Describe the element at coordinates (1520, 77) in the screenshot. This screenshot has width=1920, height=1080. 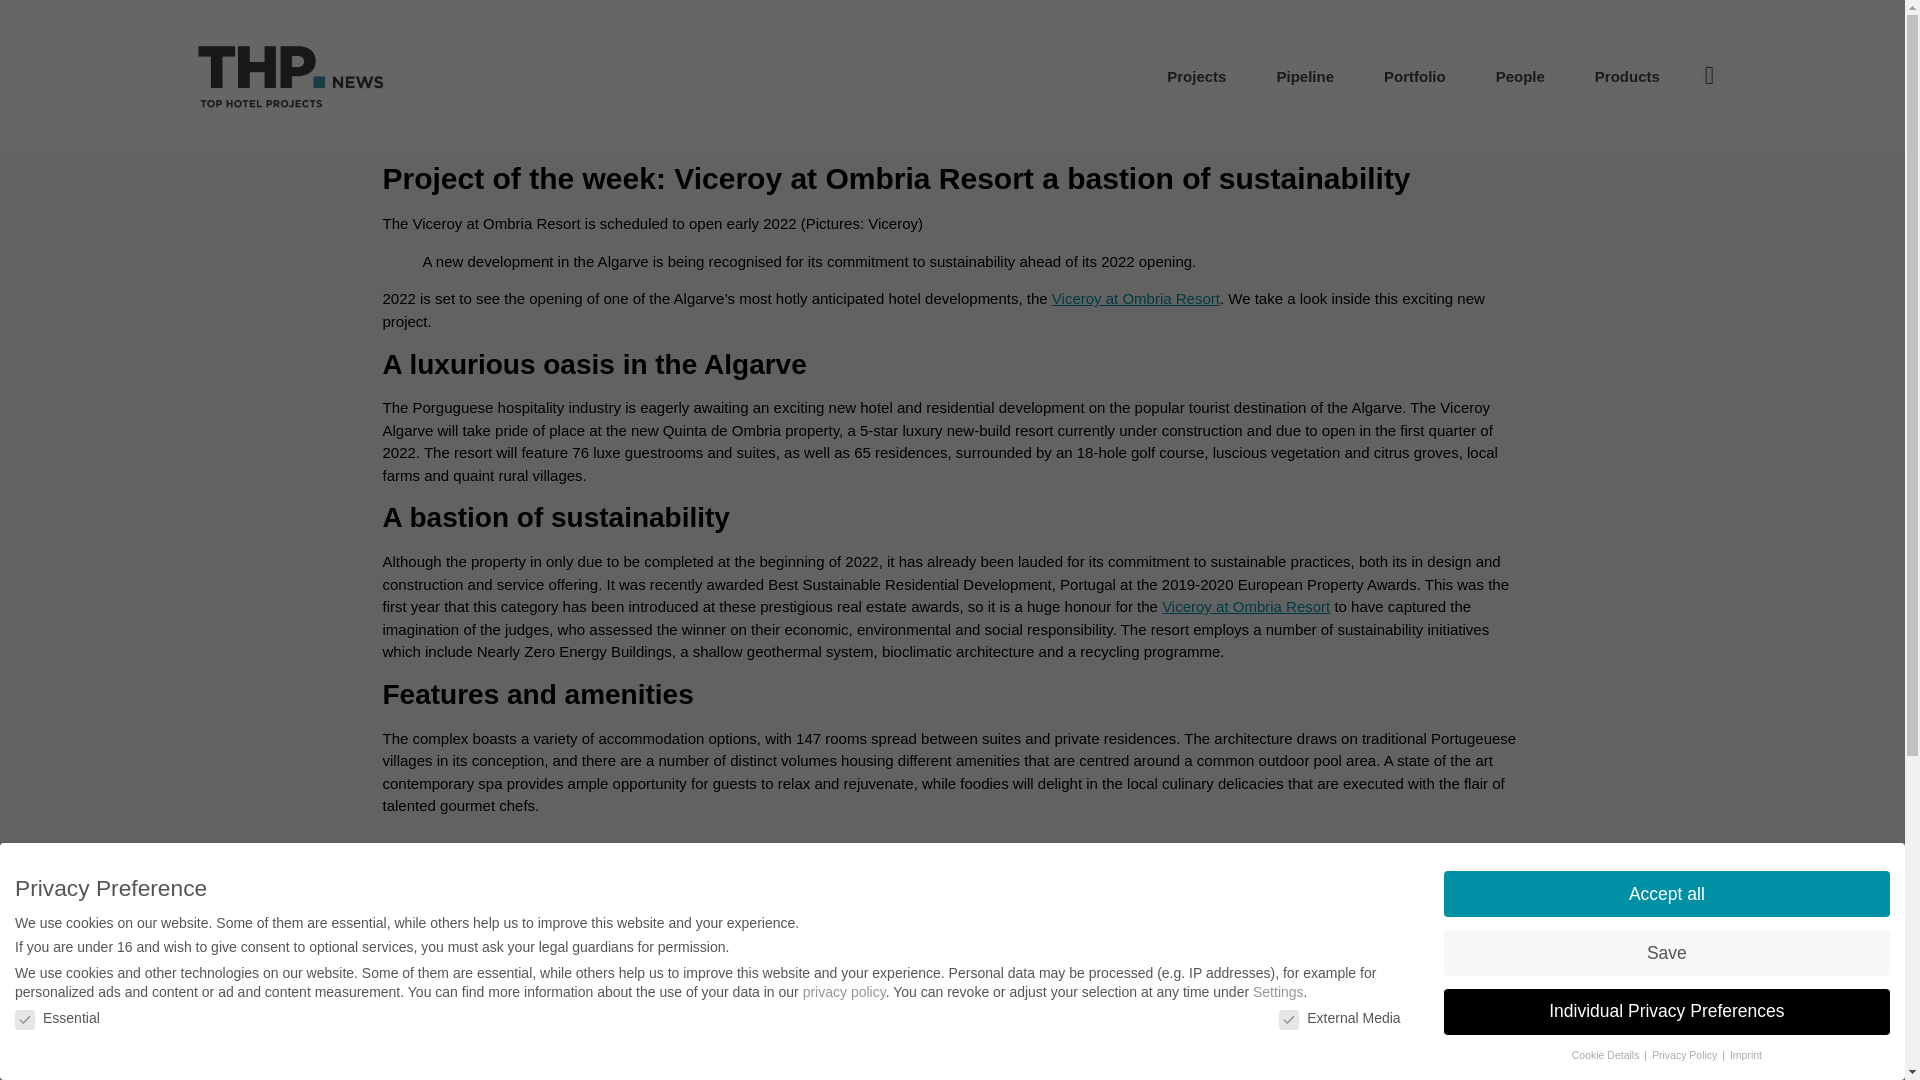
I see `People` at that location.